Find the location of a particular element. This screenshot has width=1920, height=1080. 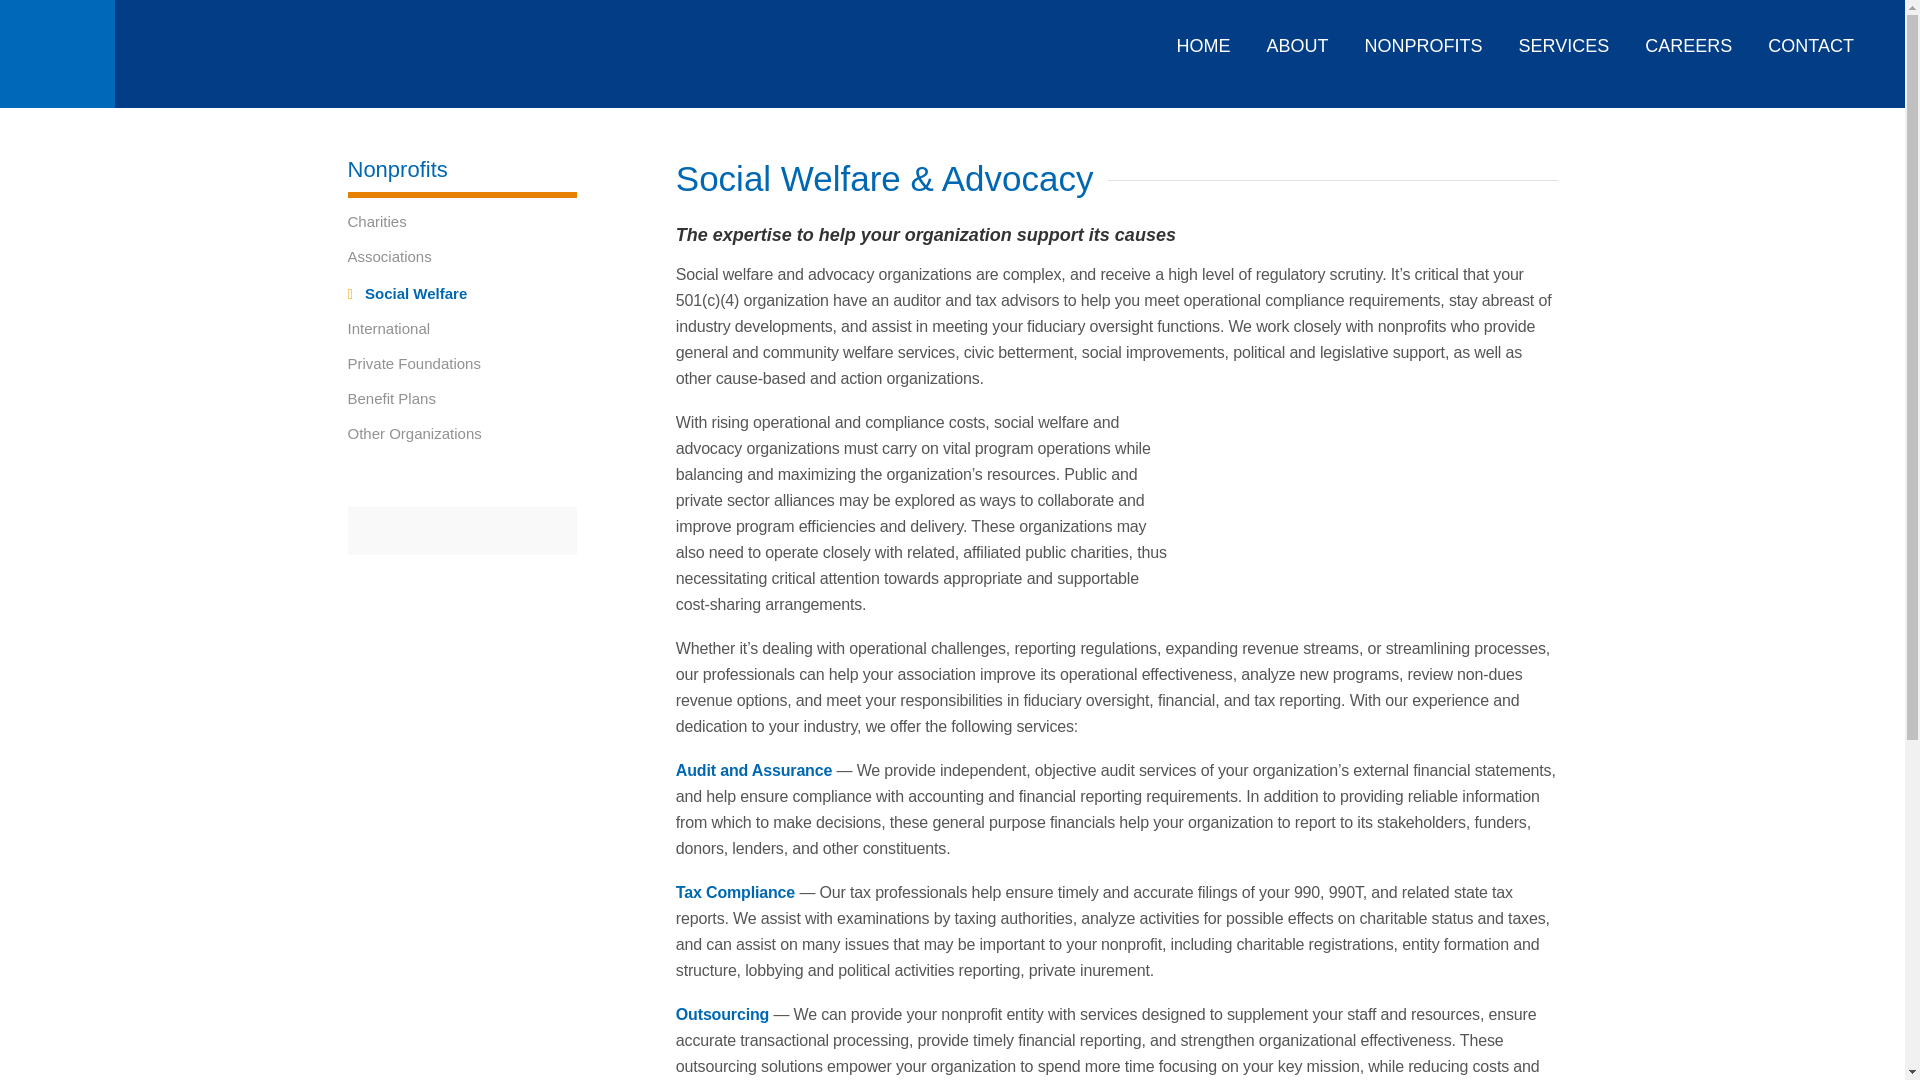

Charities is located at coordinates (462, 222).